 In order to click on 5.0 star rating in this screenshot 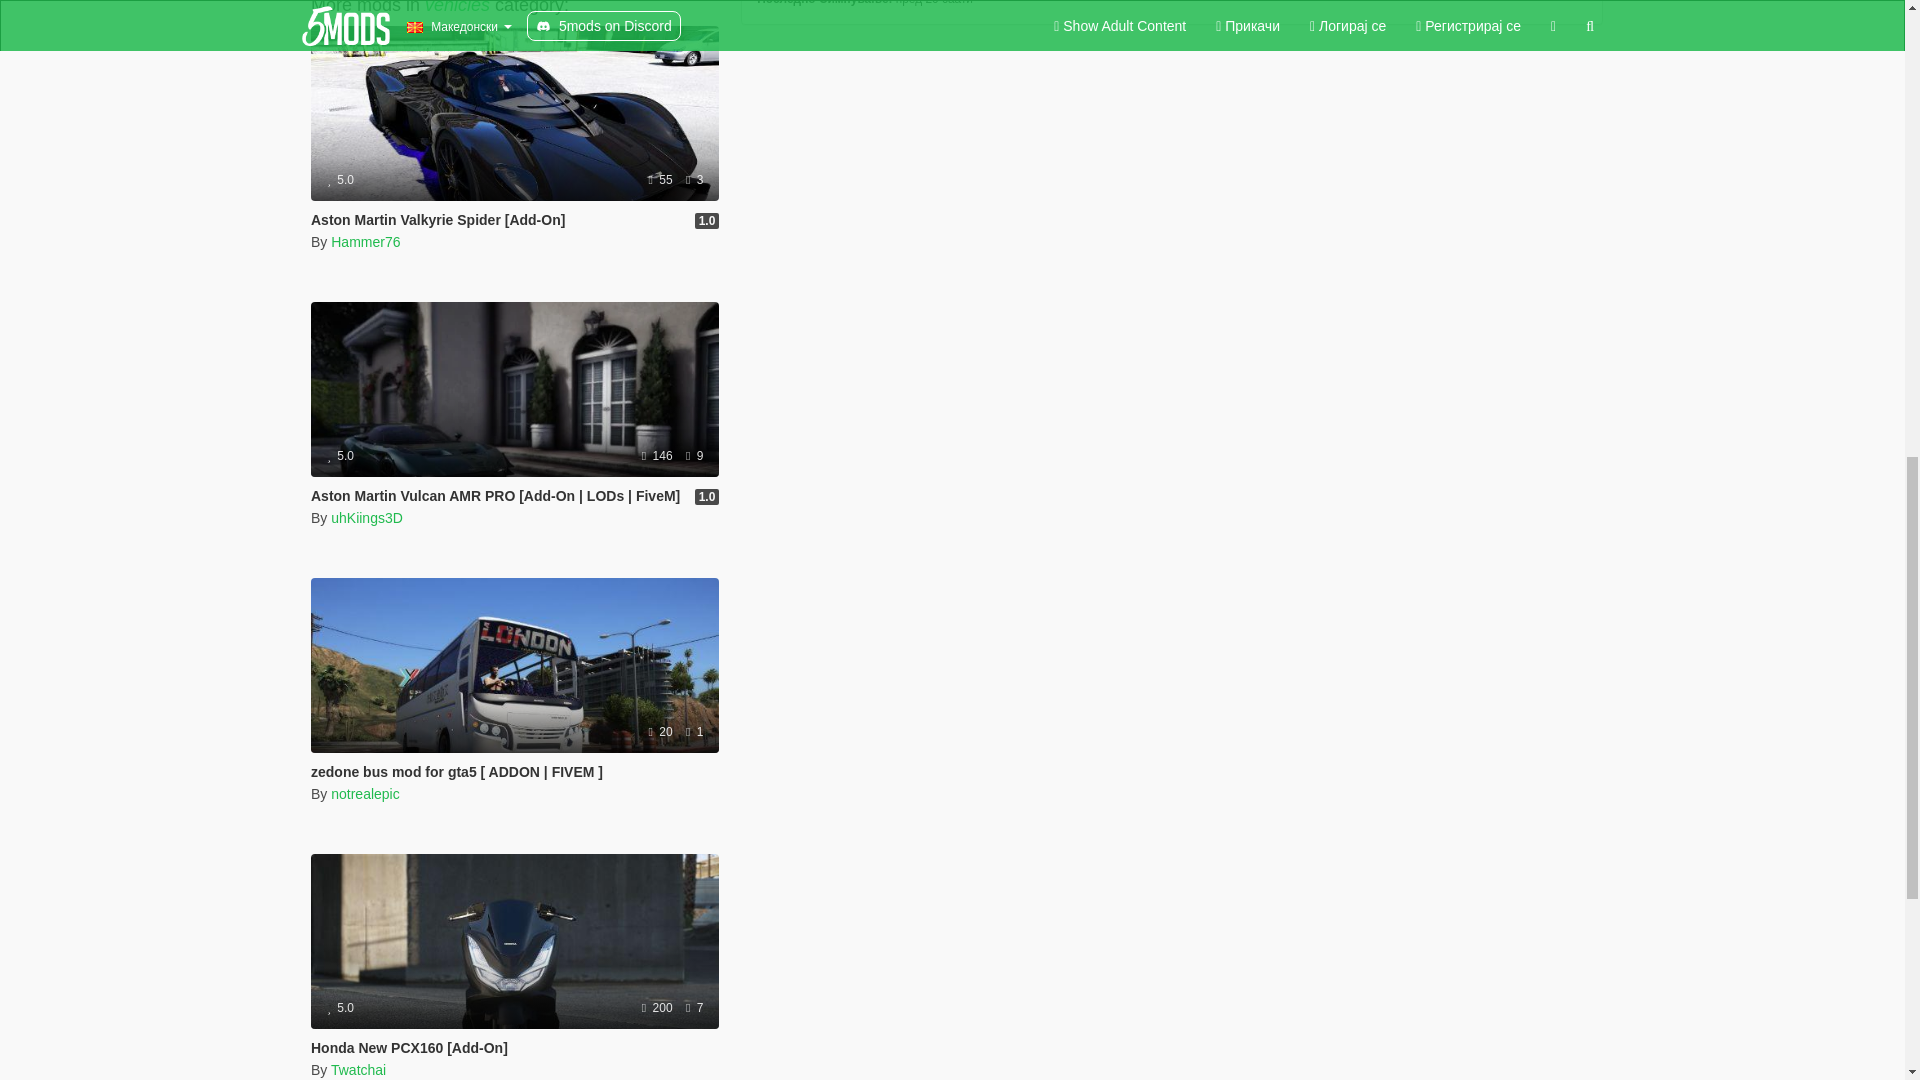, I will do `click(340, 179)`.